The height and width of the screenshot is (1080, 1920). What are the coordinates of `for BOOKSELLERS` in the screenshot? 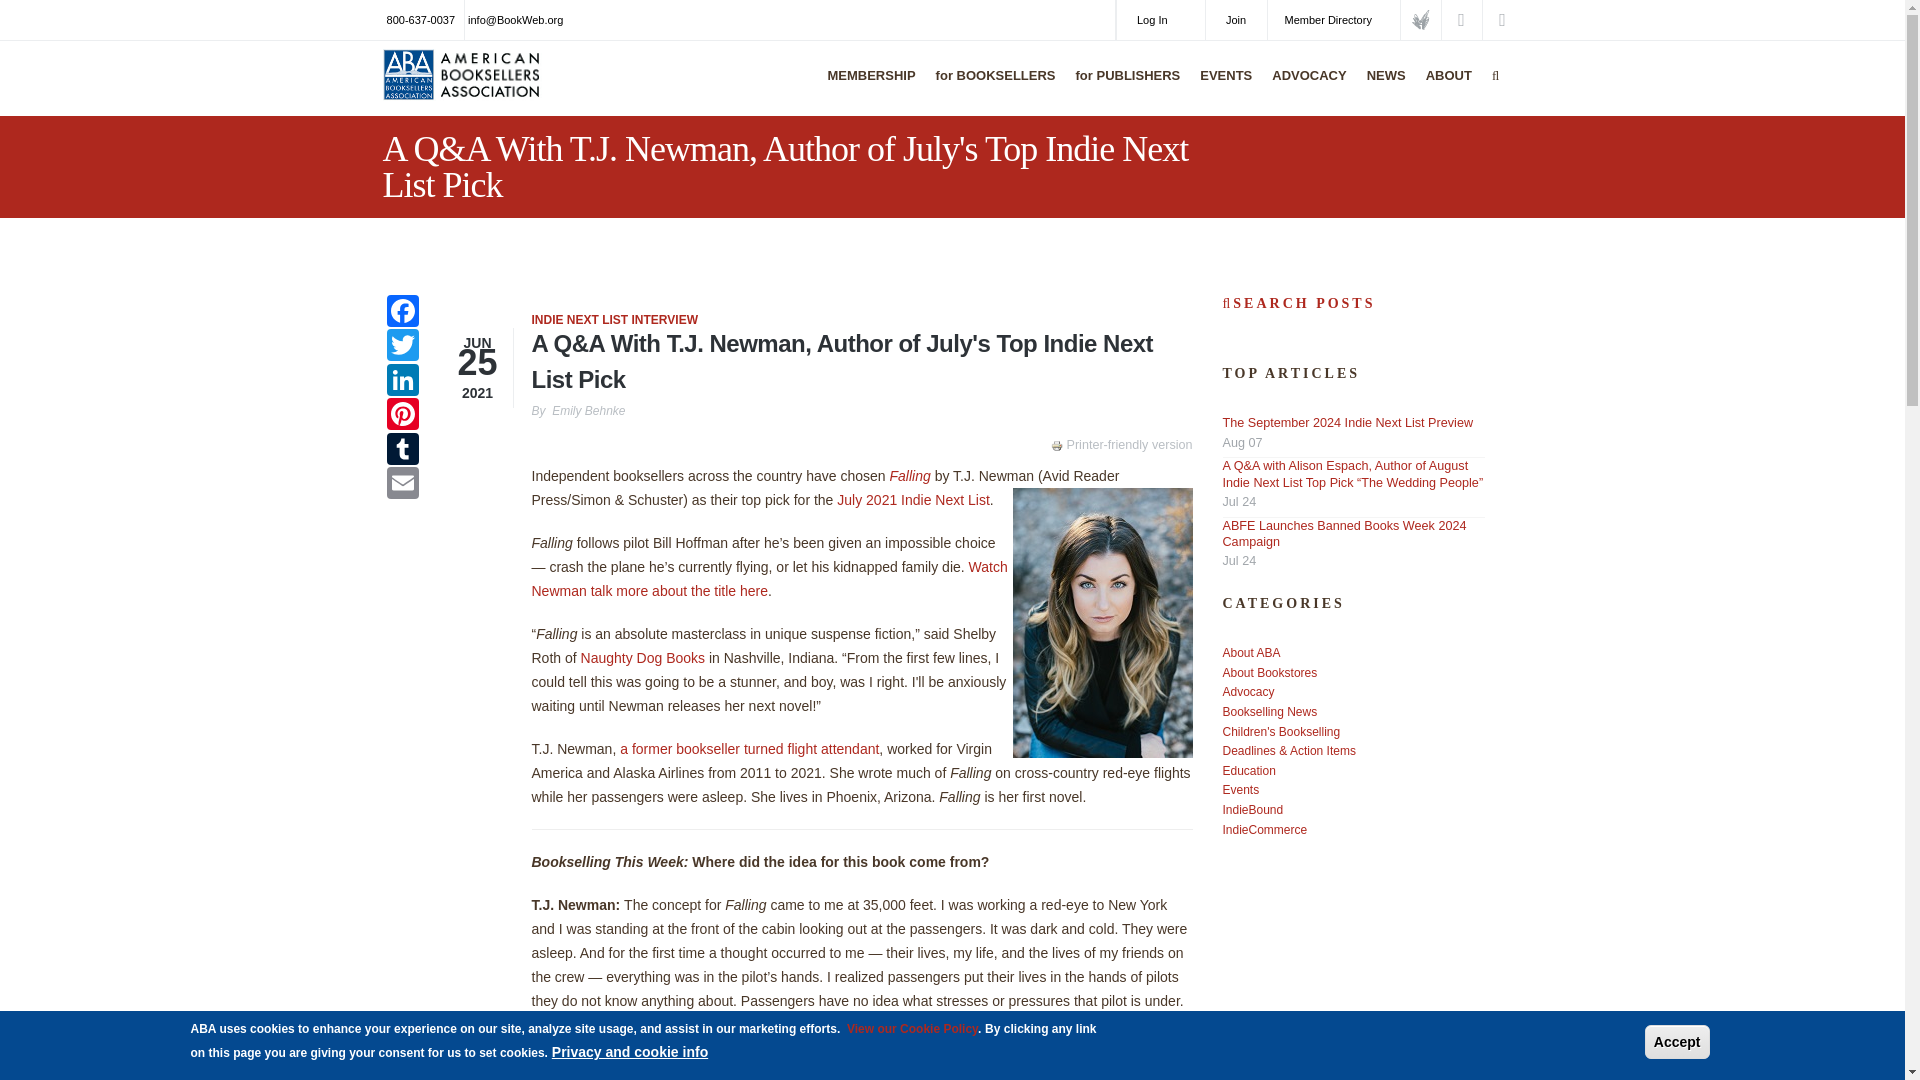 It's located at (991, 88).